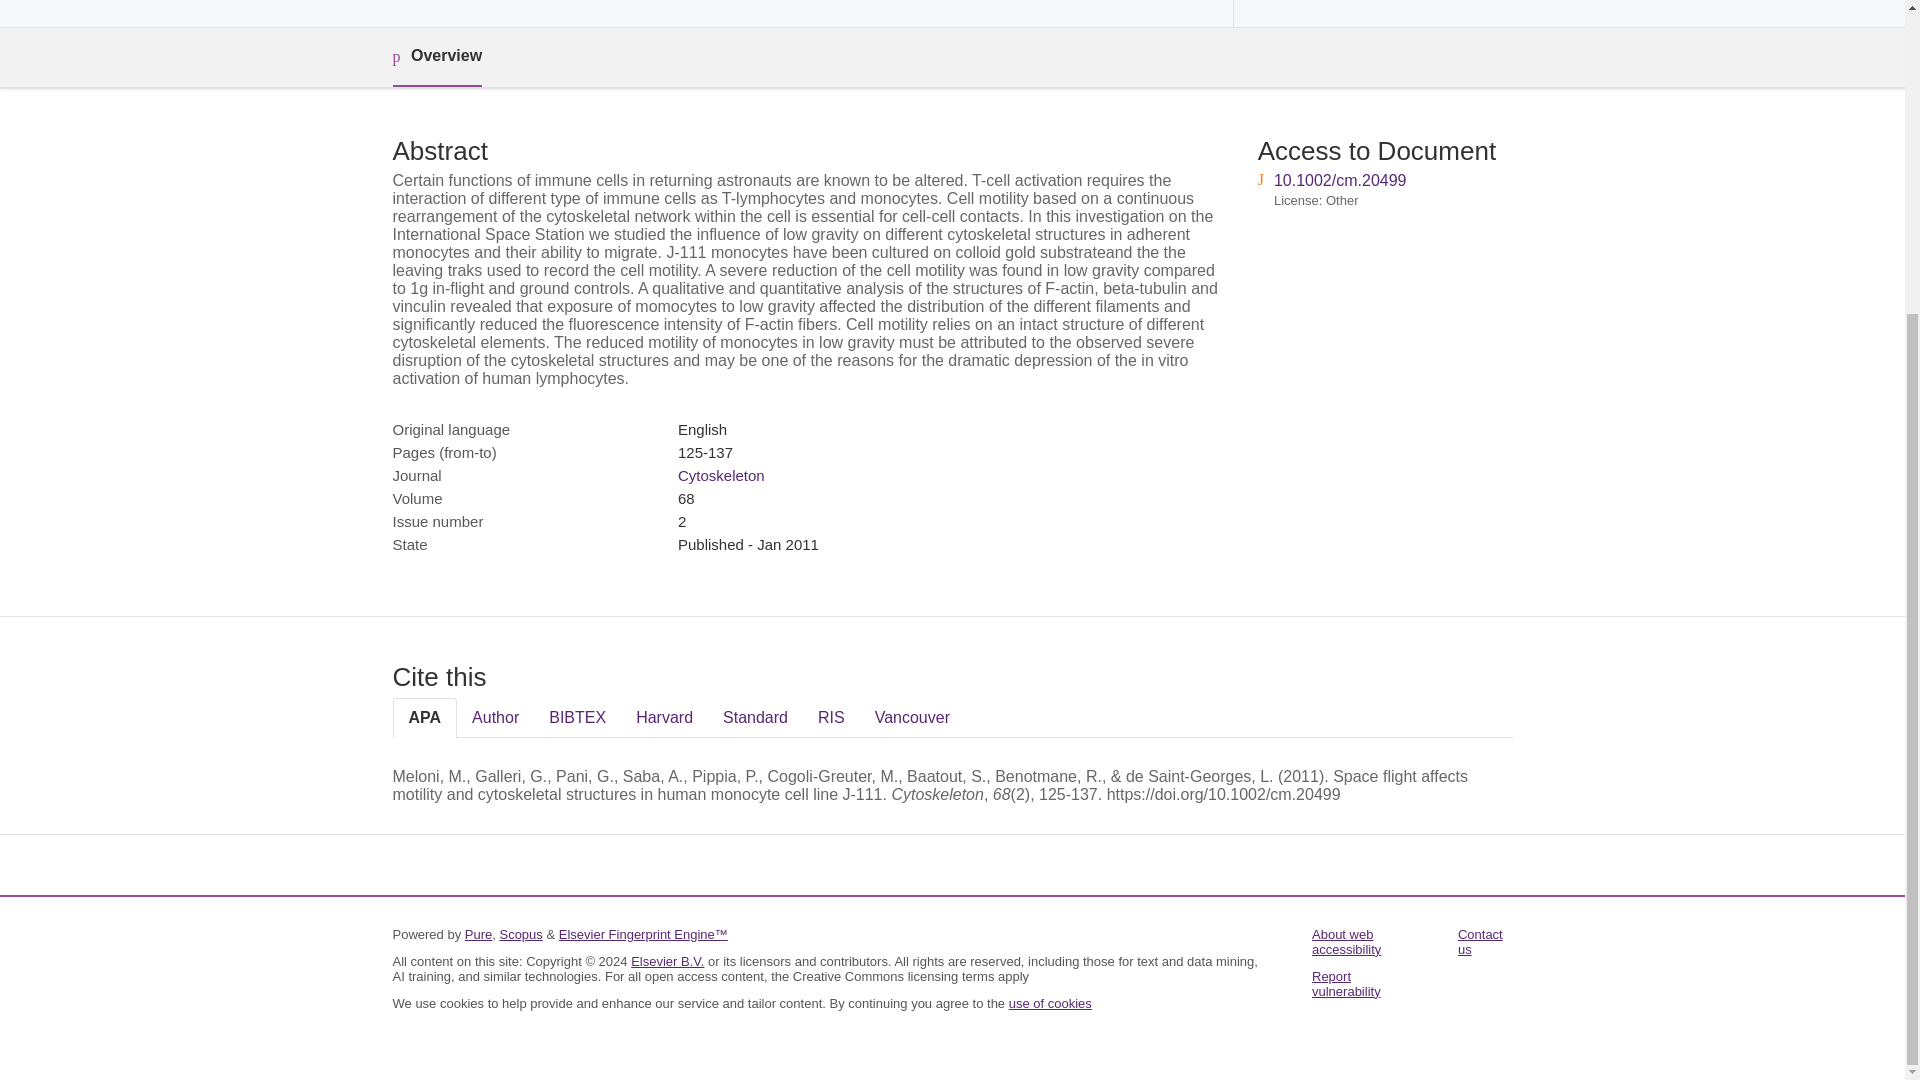 This screenshot has width=1920, height=1080. I want to click on Scopus, so click(520, 934).